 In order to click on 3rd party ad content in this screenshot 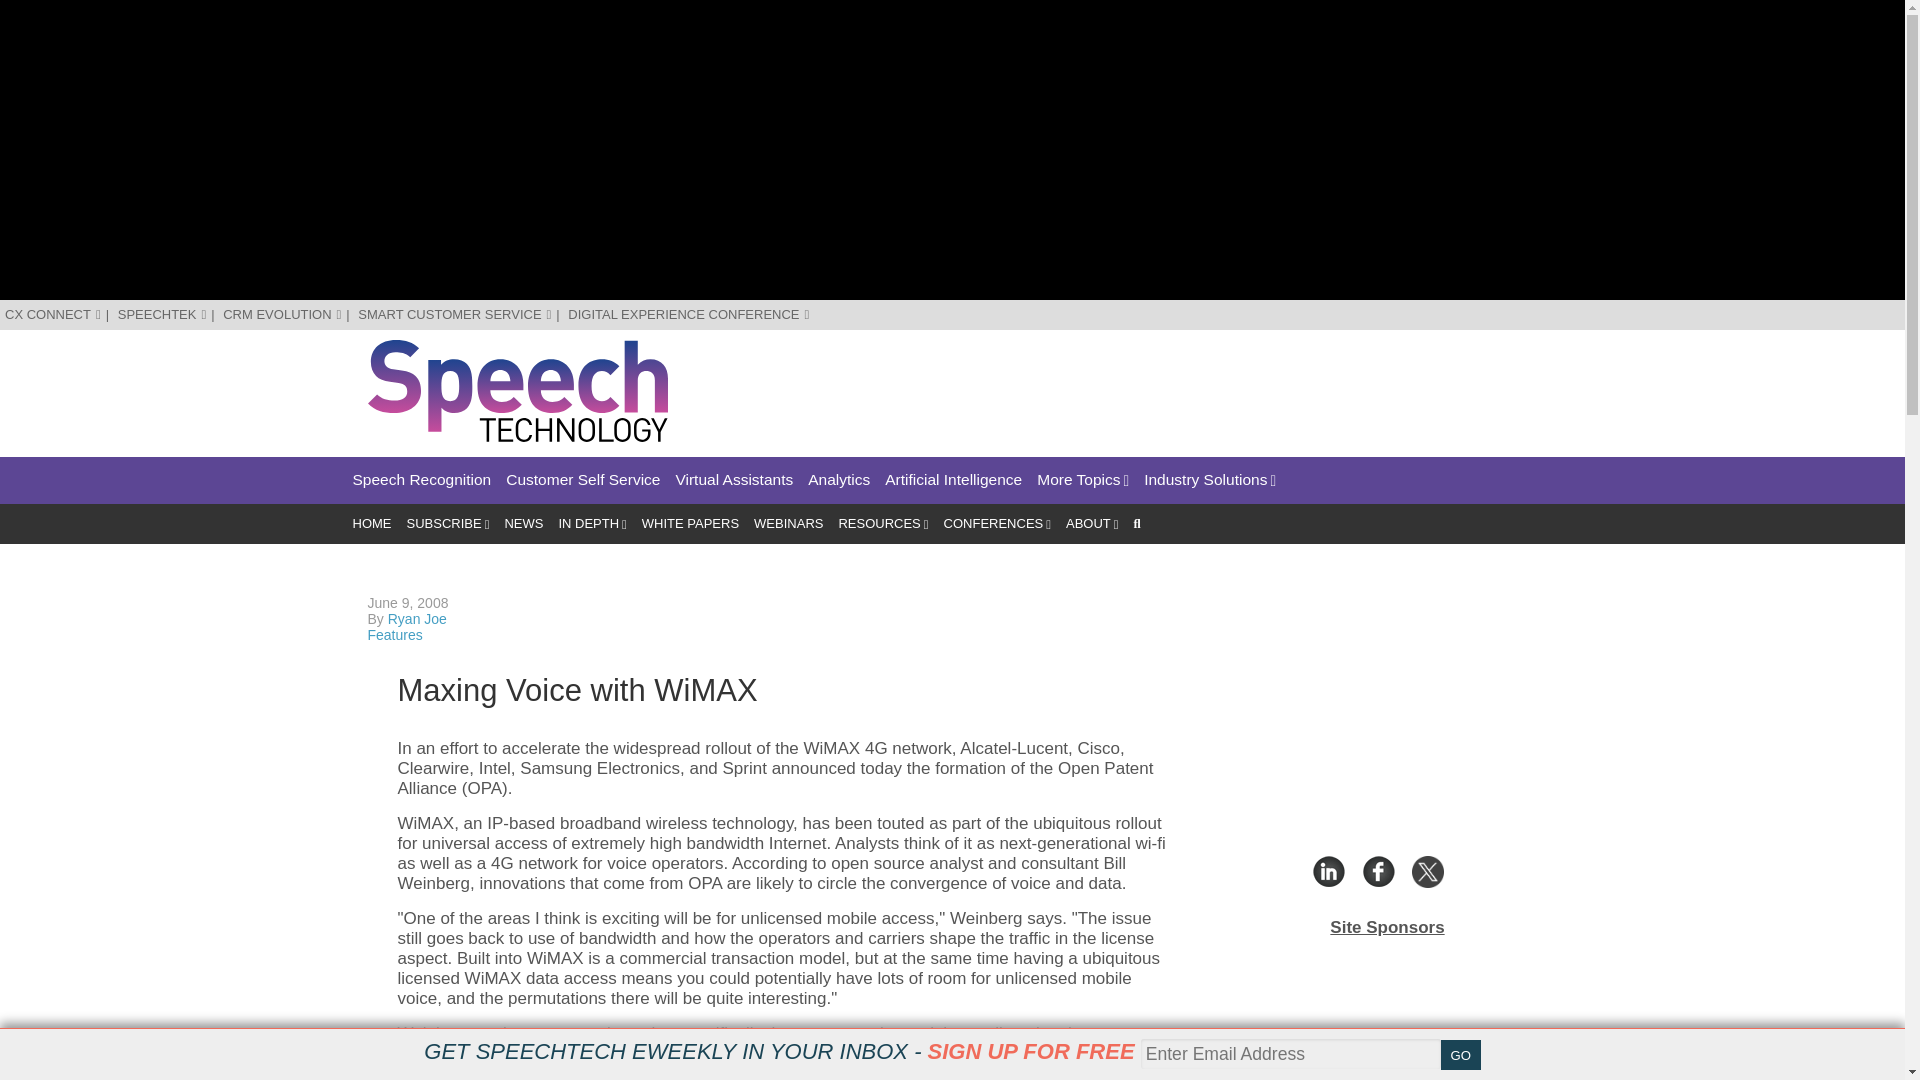, I will do `click(1174, 384)`.